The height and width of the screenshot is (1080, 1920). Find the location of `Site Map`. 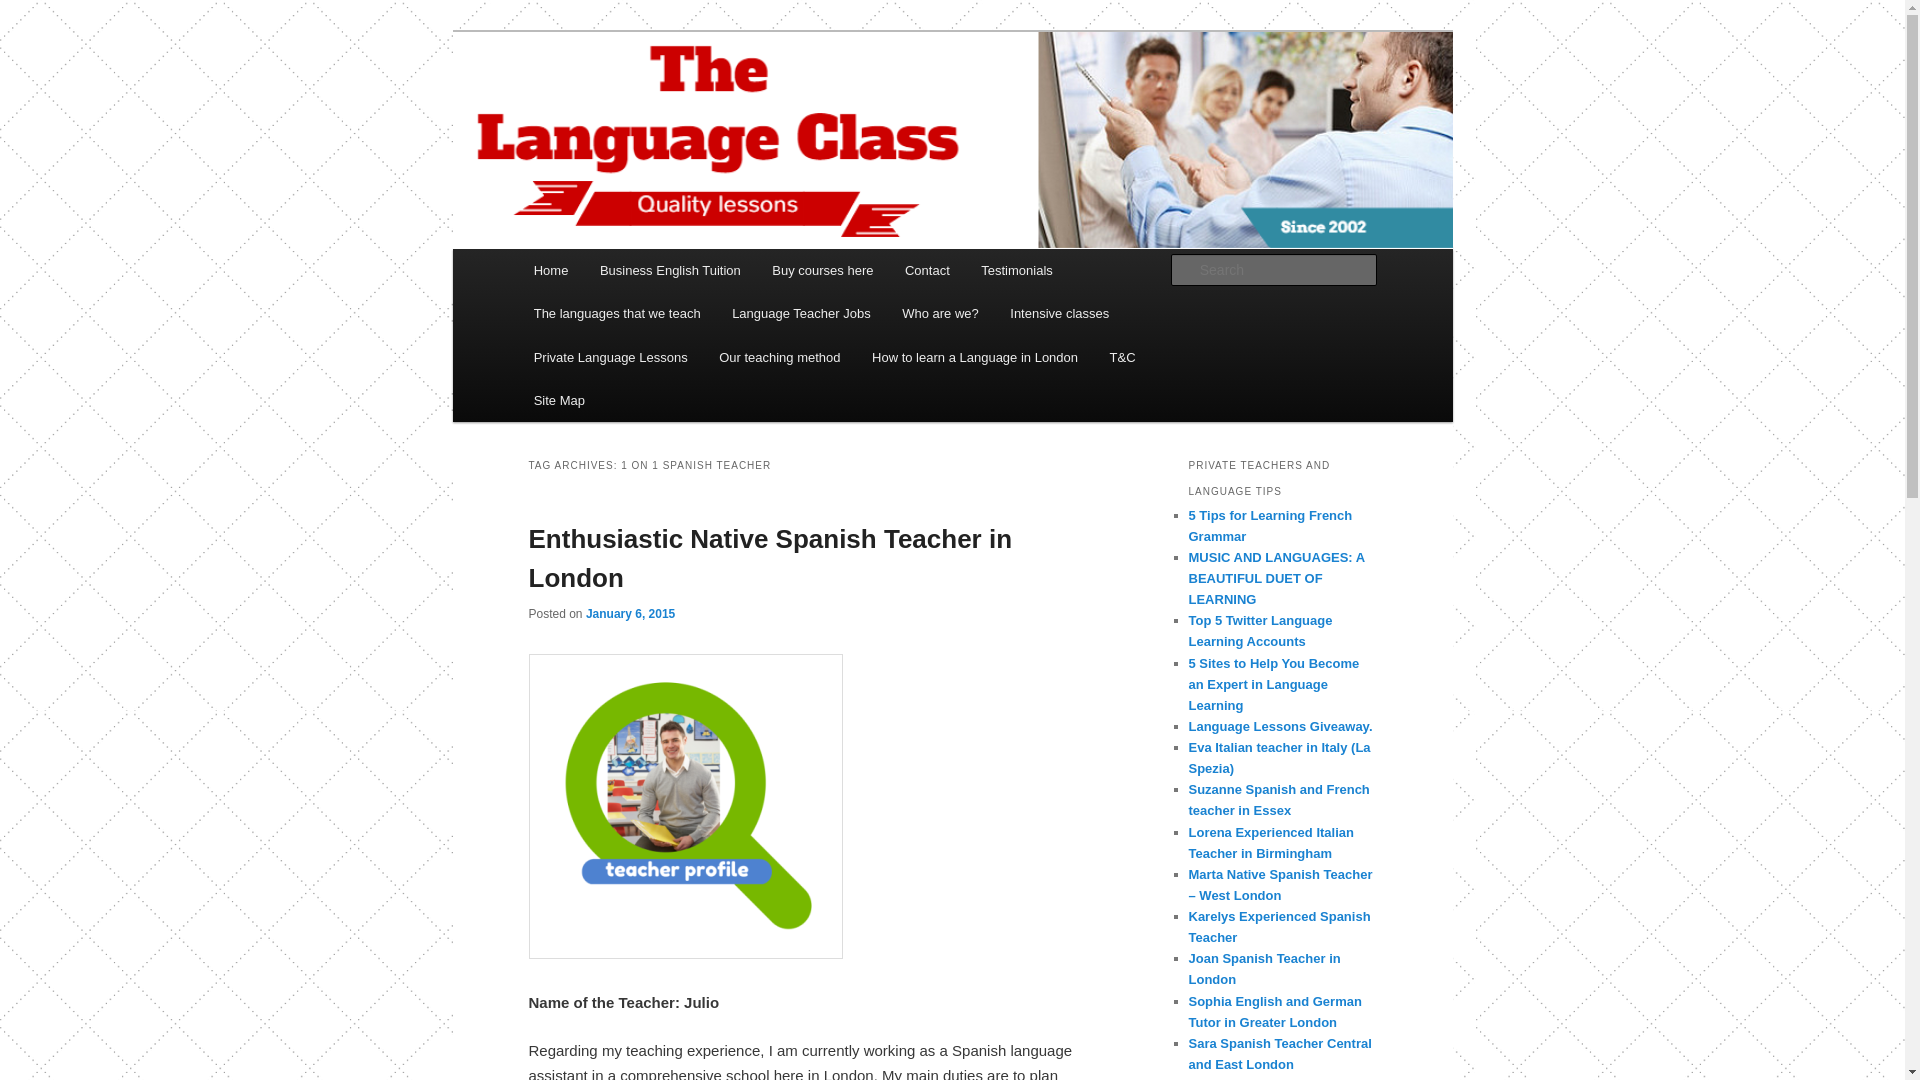

Site Map is located at coordinates (559, 400).